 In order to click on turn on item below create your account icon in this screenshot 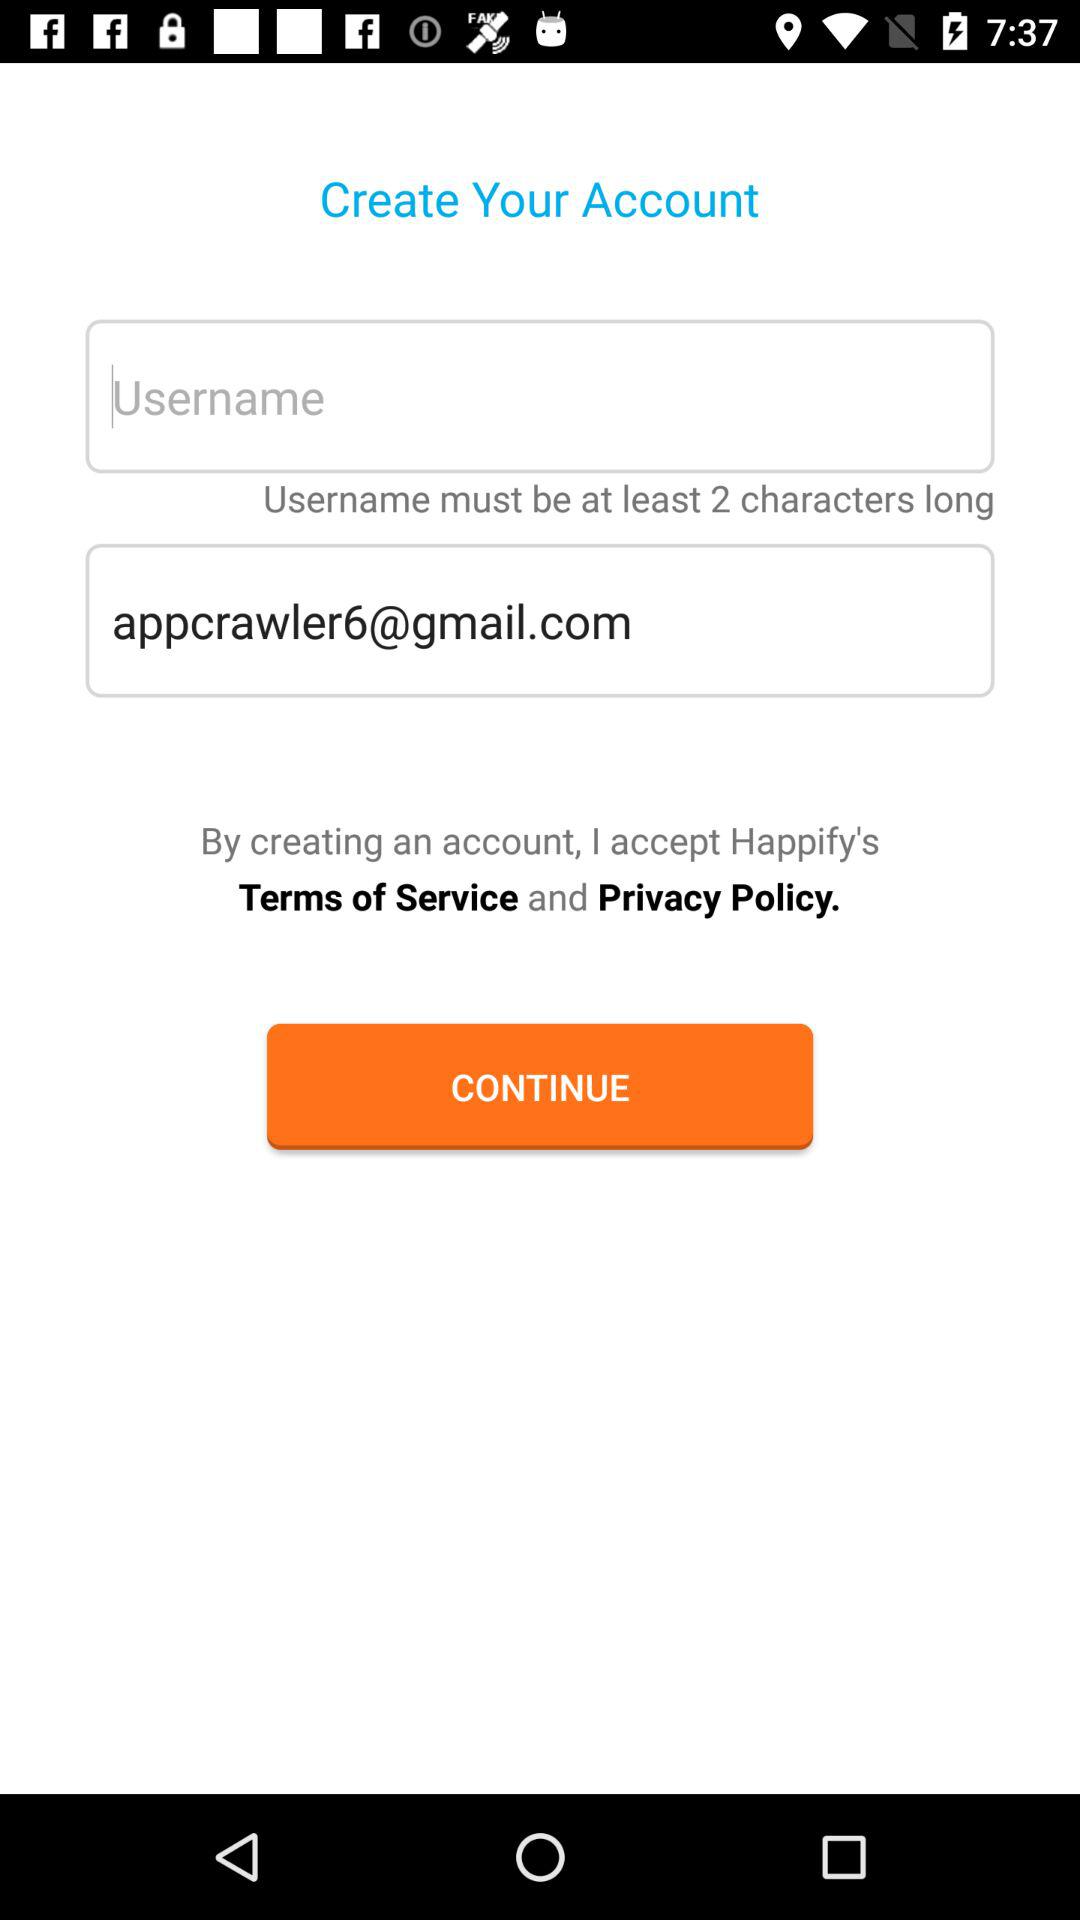, I will do `click(540, 396)`.